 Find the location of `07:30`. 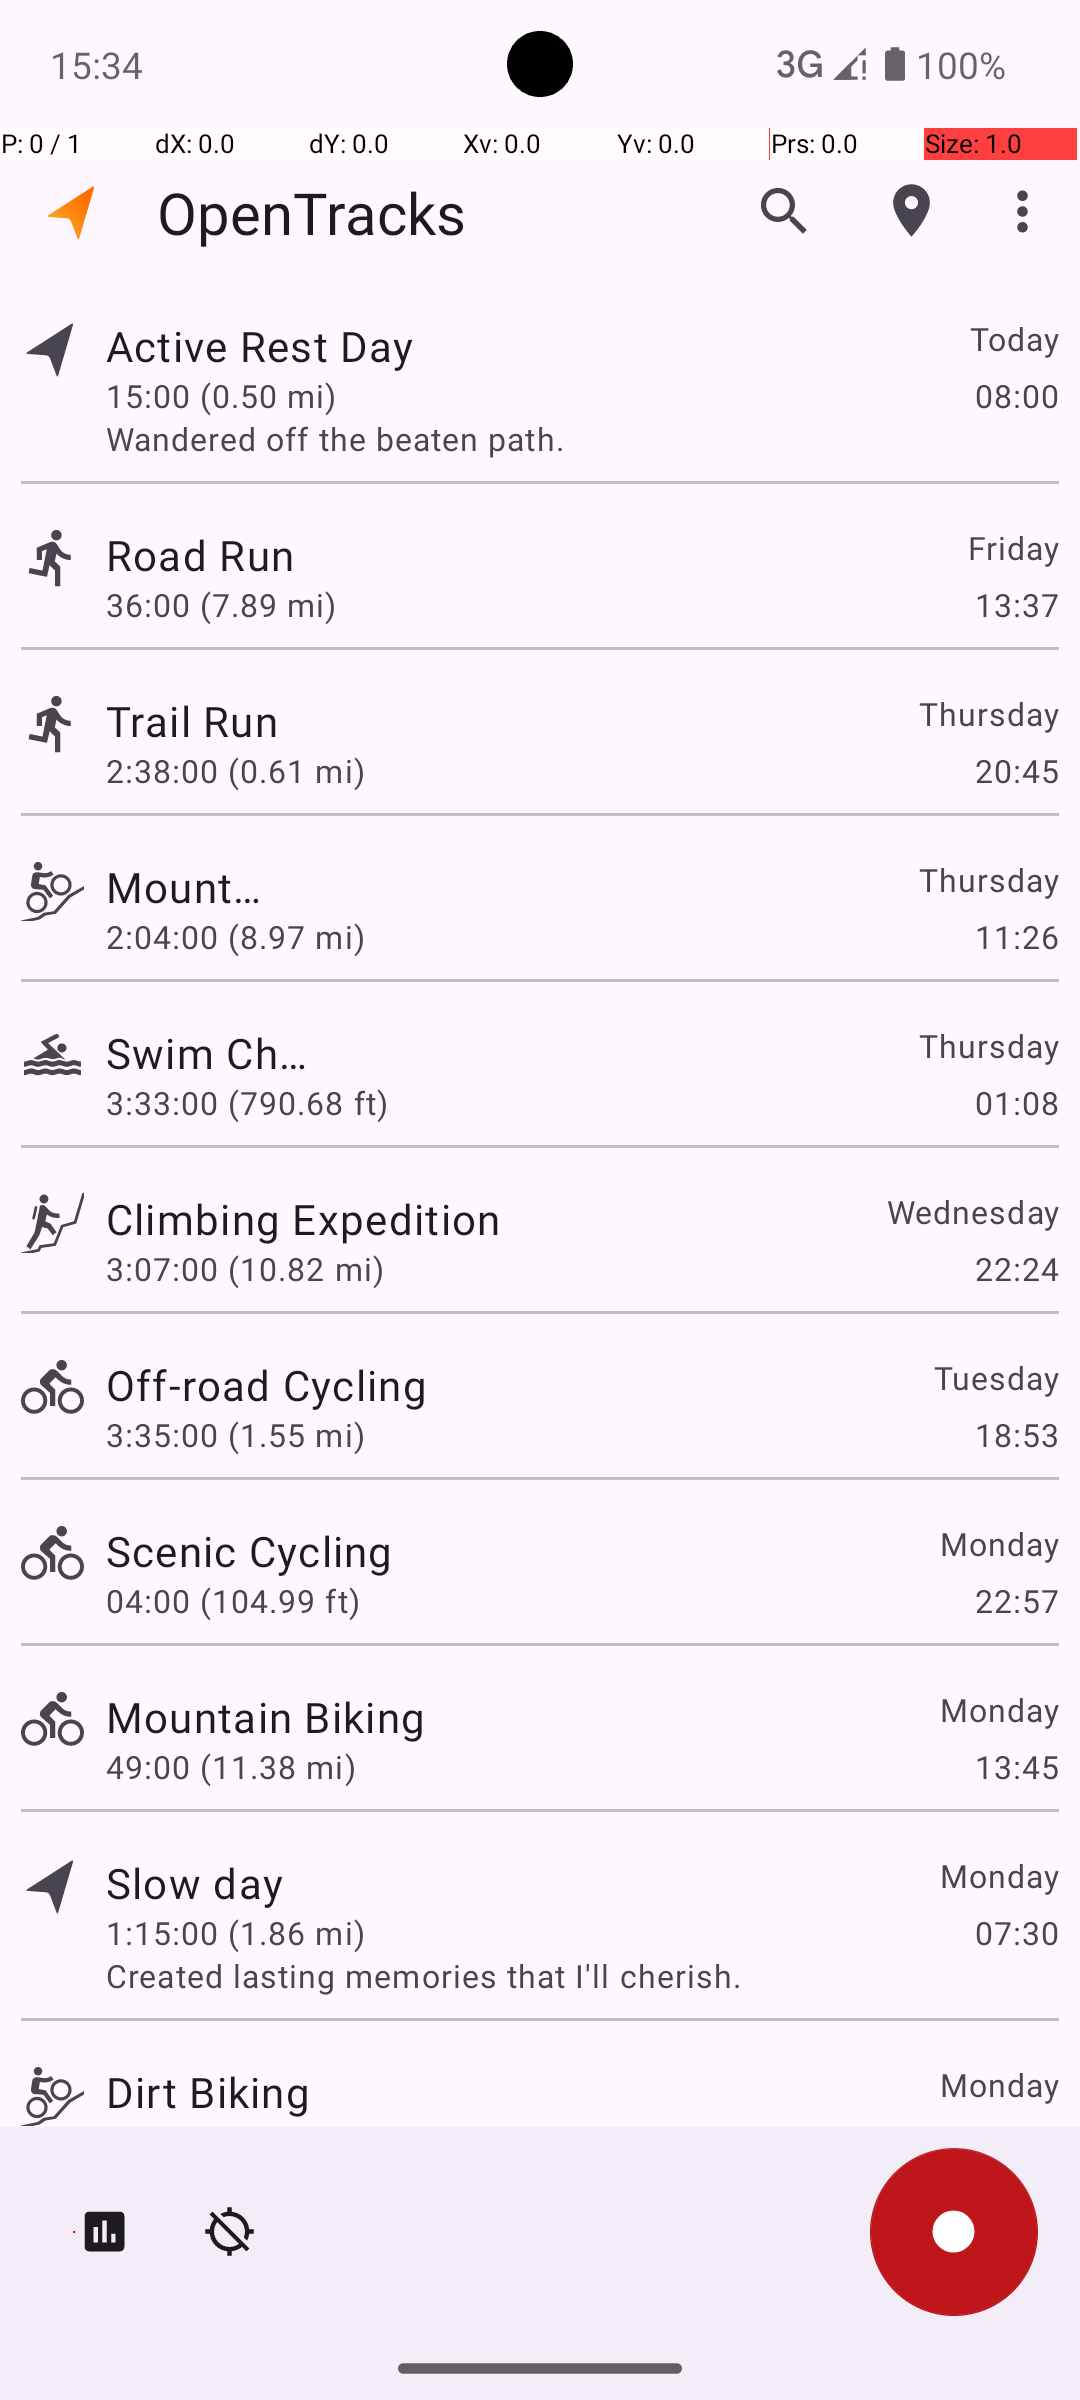

07:30 is located at coordinates (1016, 1932).